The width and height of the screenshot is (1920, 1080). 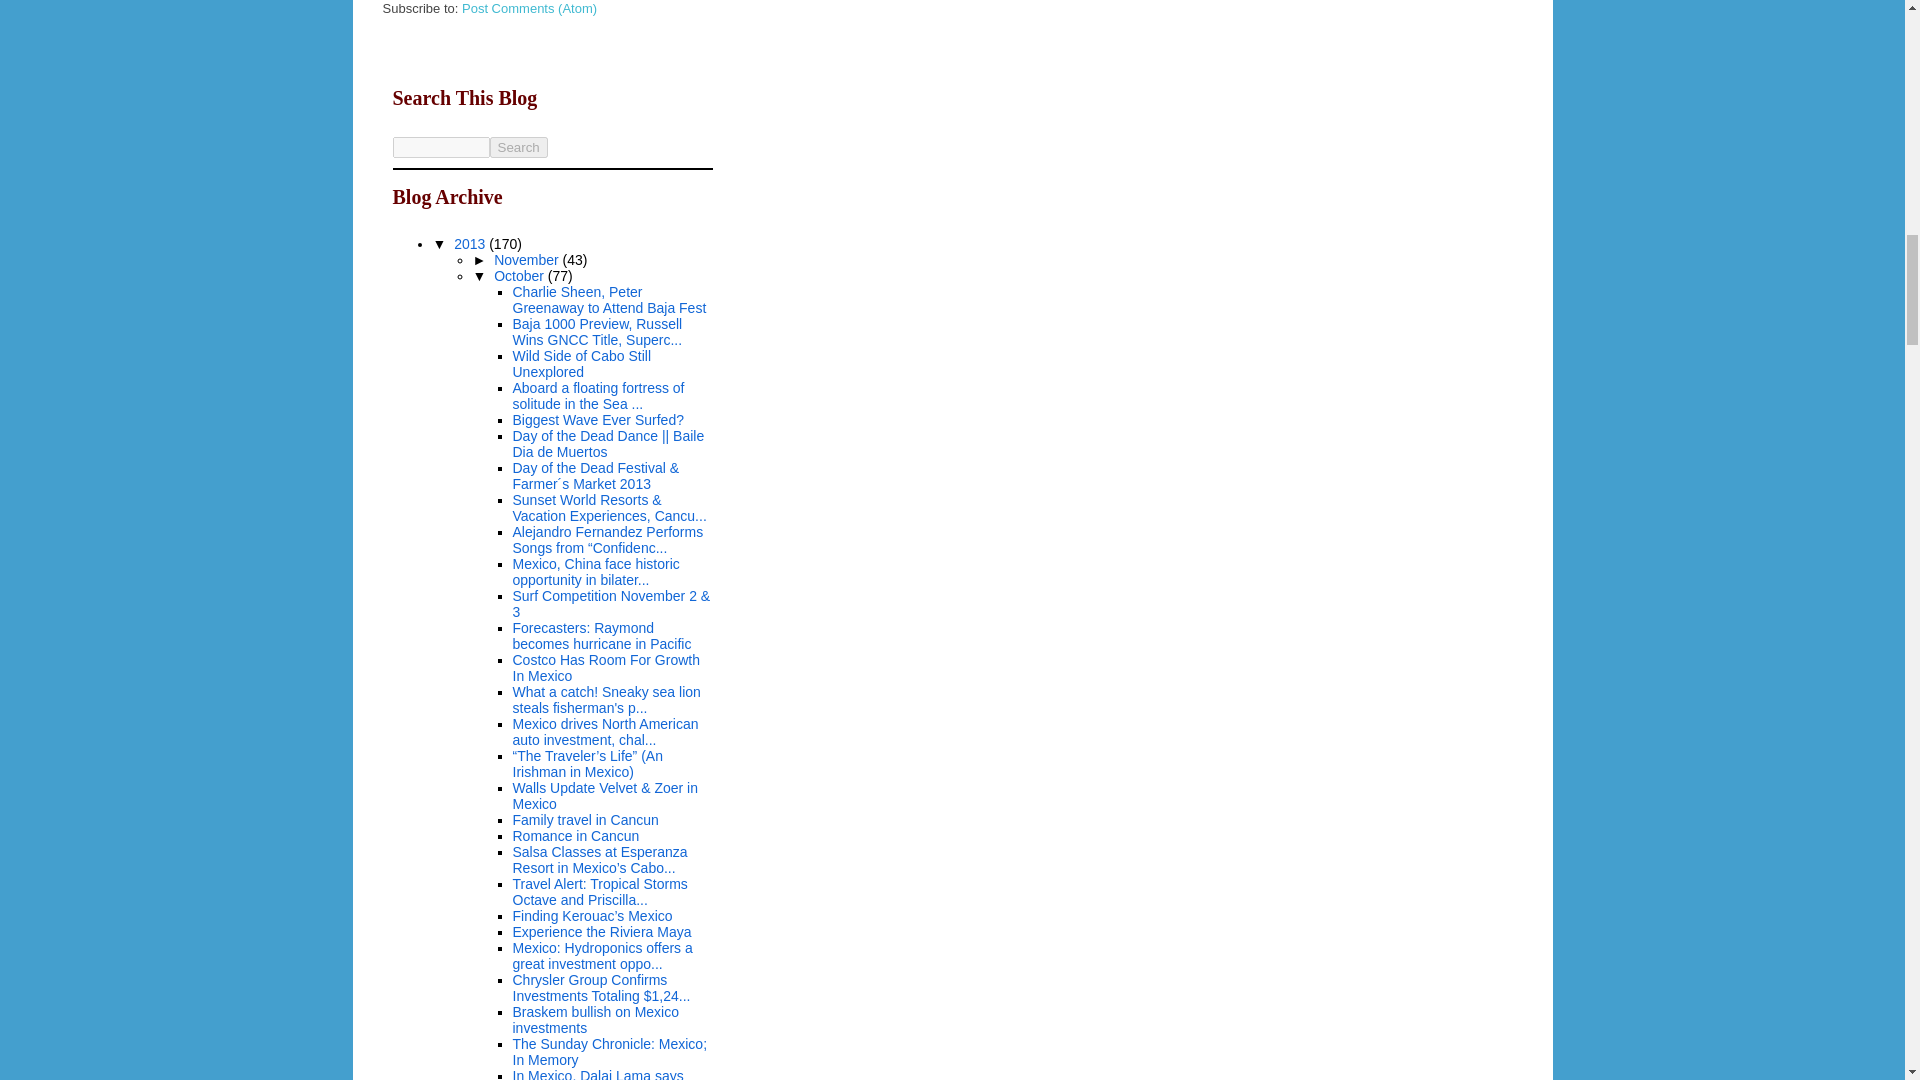 What do you see at coordinates (518, 147) in the screenshot?
I see `search` at bounding box center [518, 147].